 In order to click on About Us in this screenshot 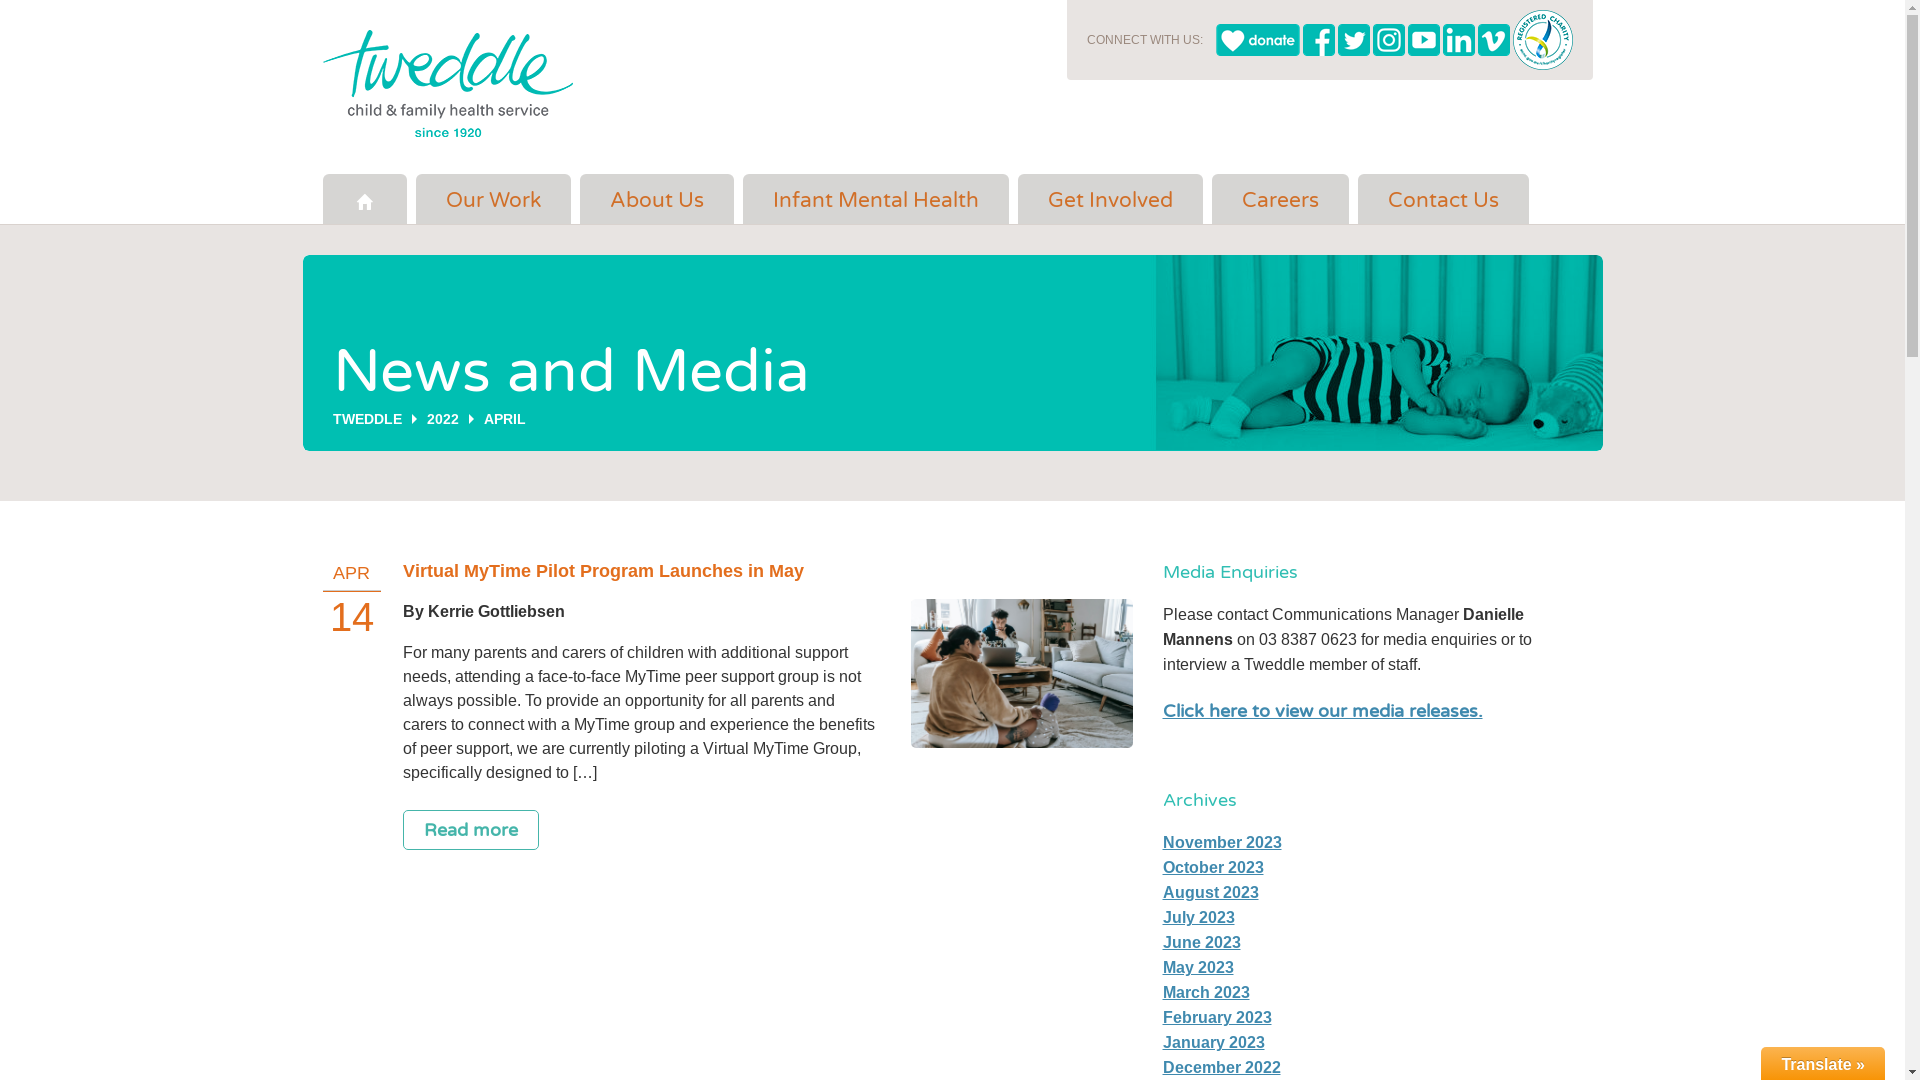, I will do `click(657, 199)`.